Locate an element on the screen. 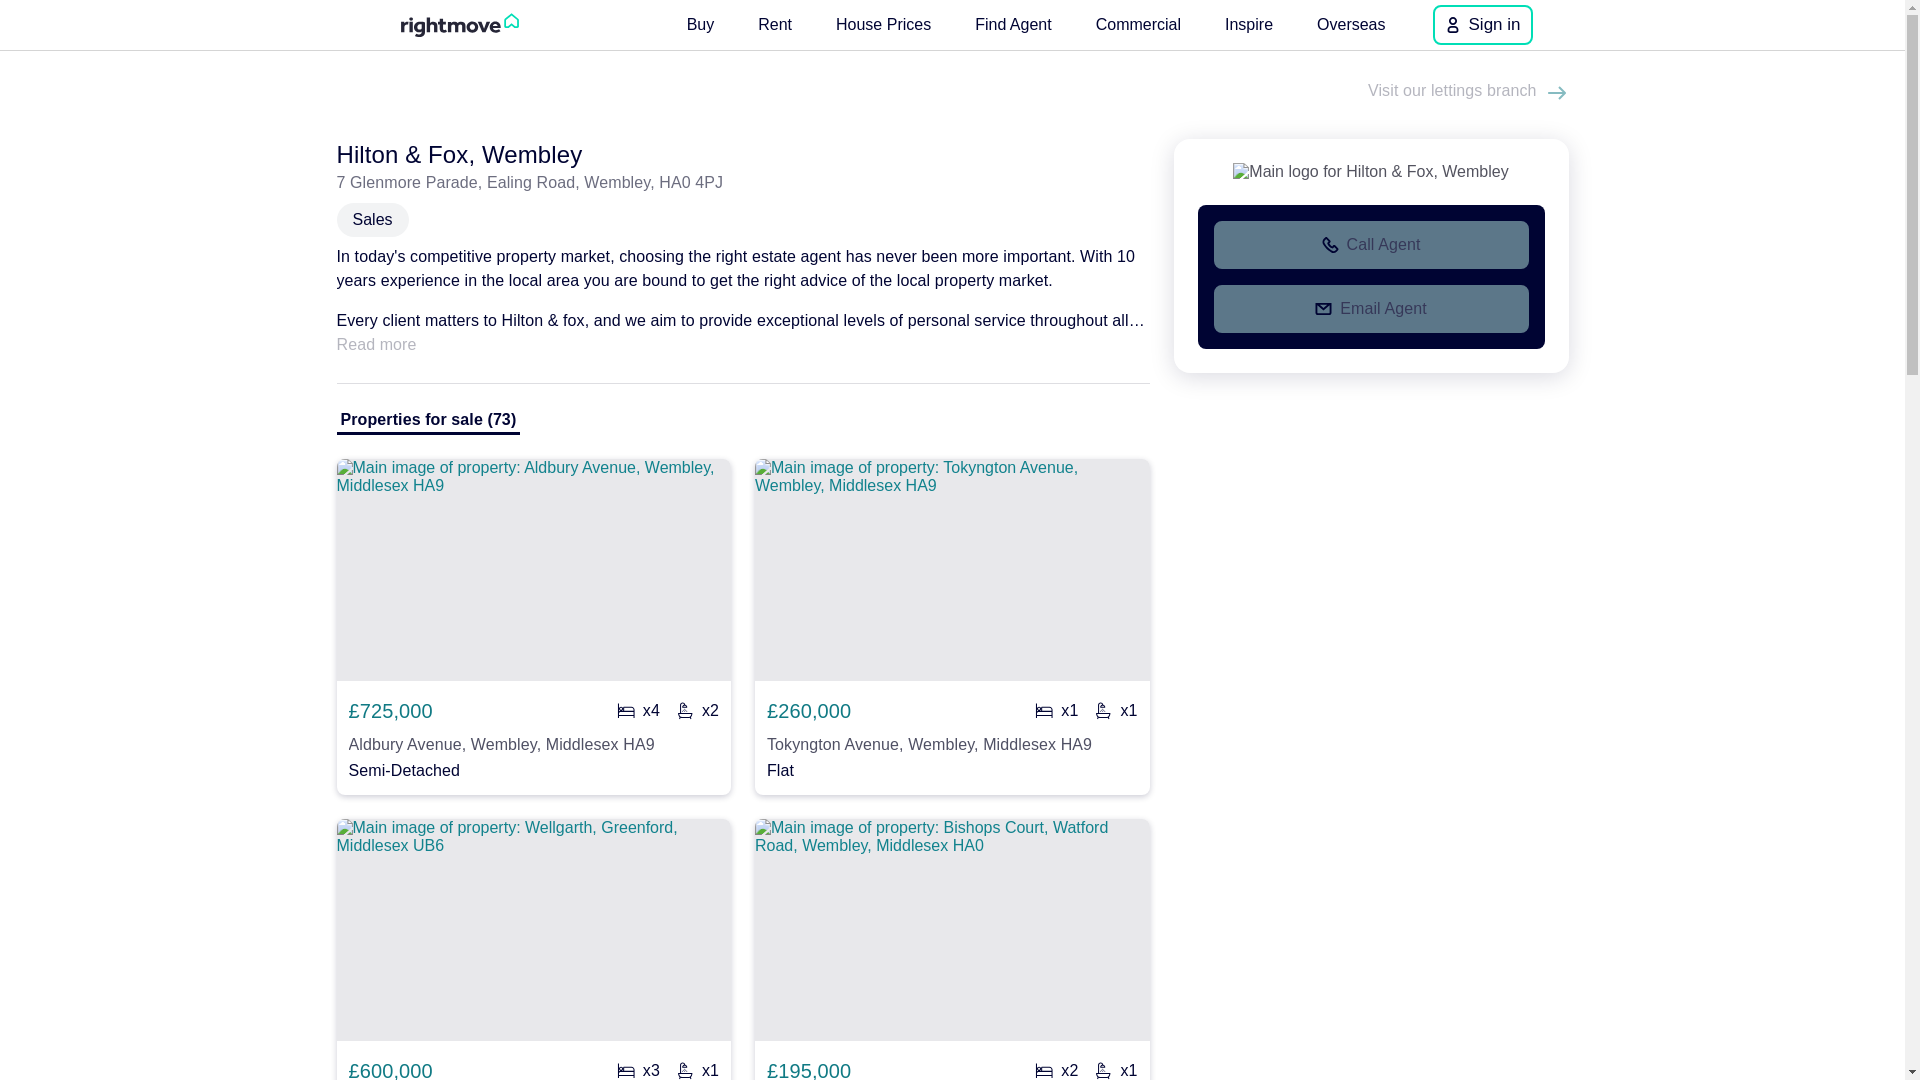  Commercial is located at coordinates (1138, 24).